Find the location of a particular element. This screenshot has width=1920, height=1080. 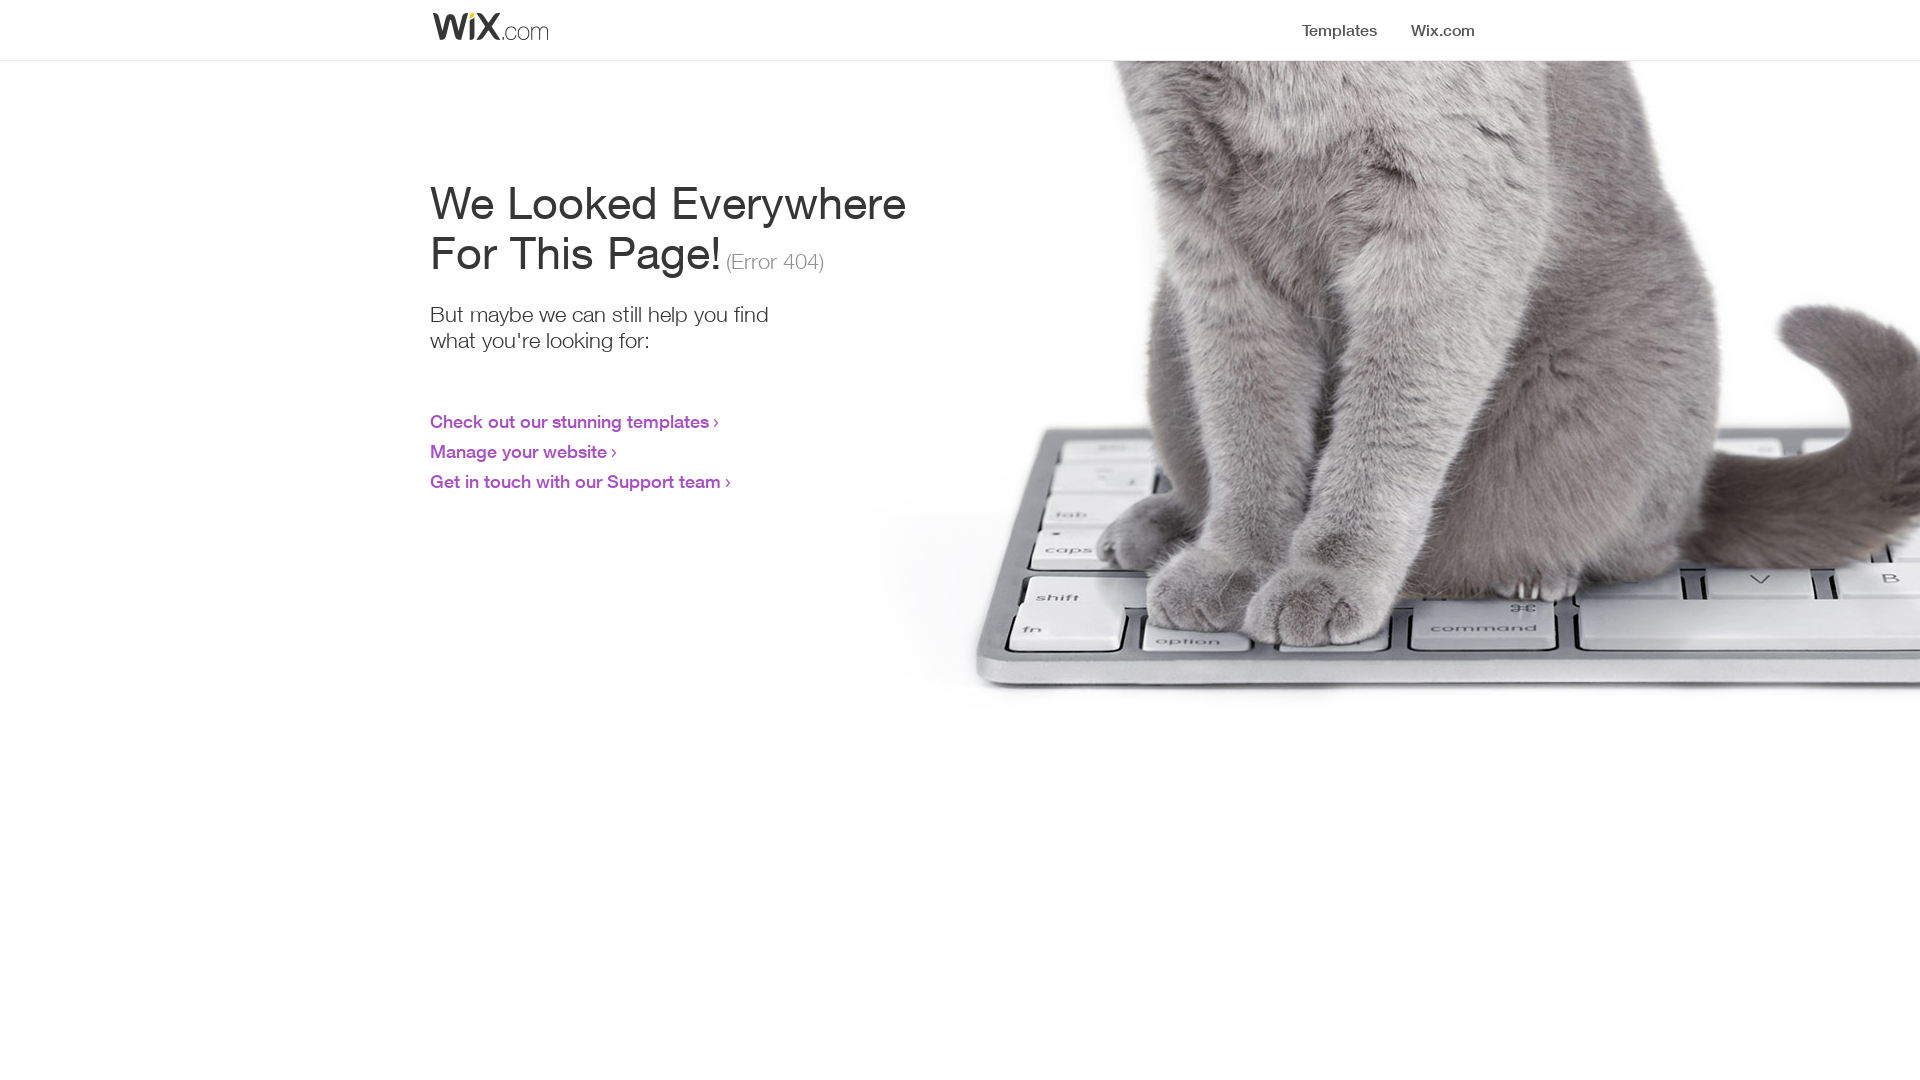

Manage your website is located at coordinates (518, 451).